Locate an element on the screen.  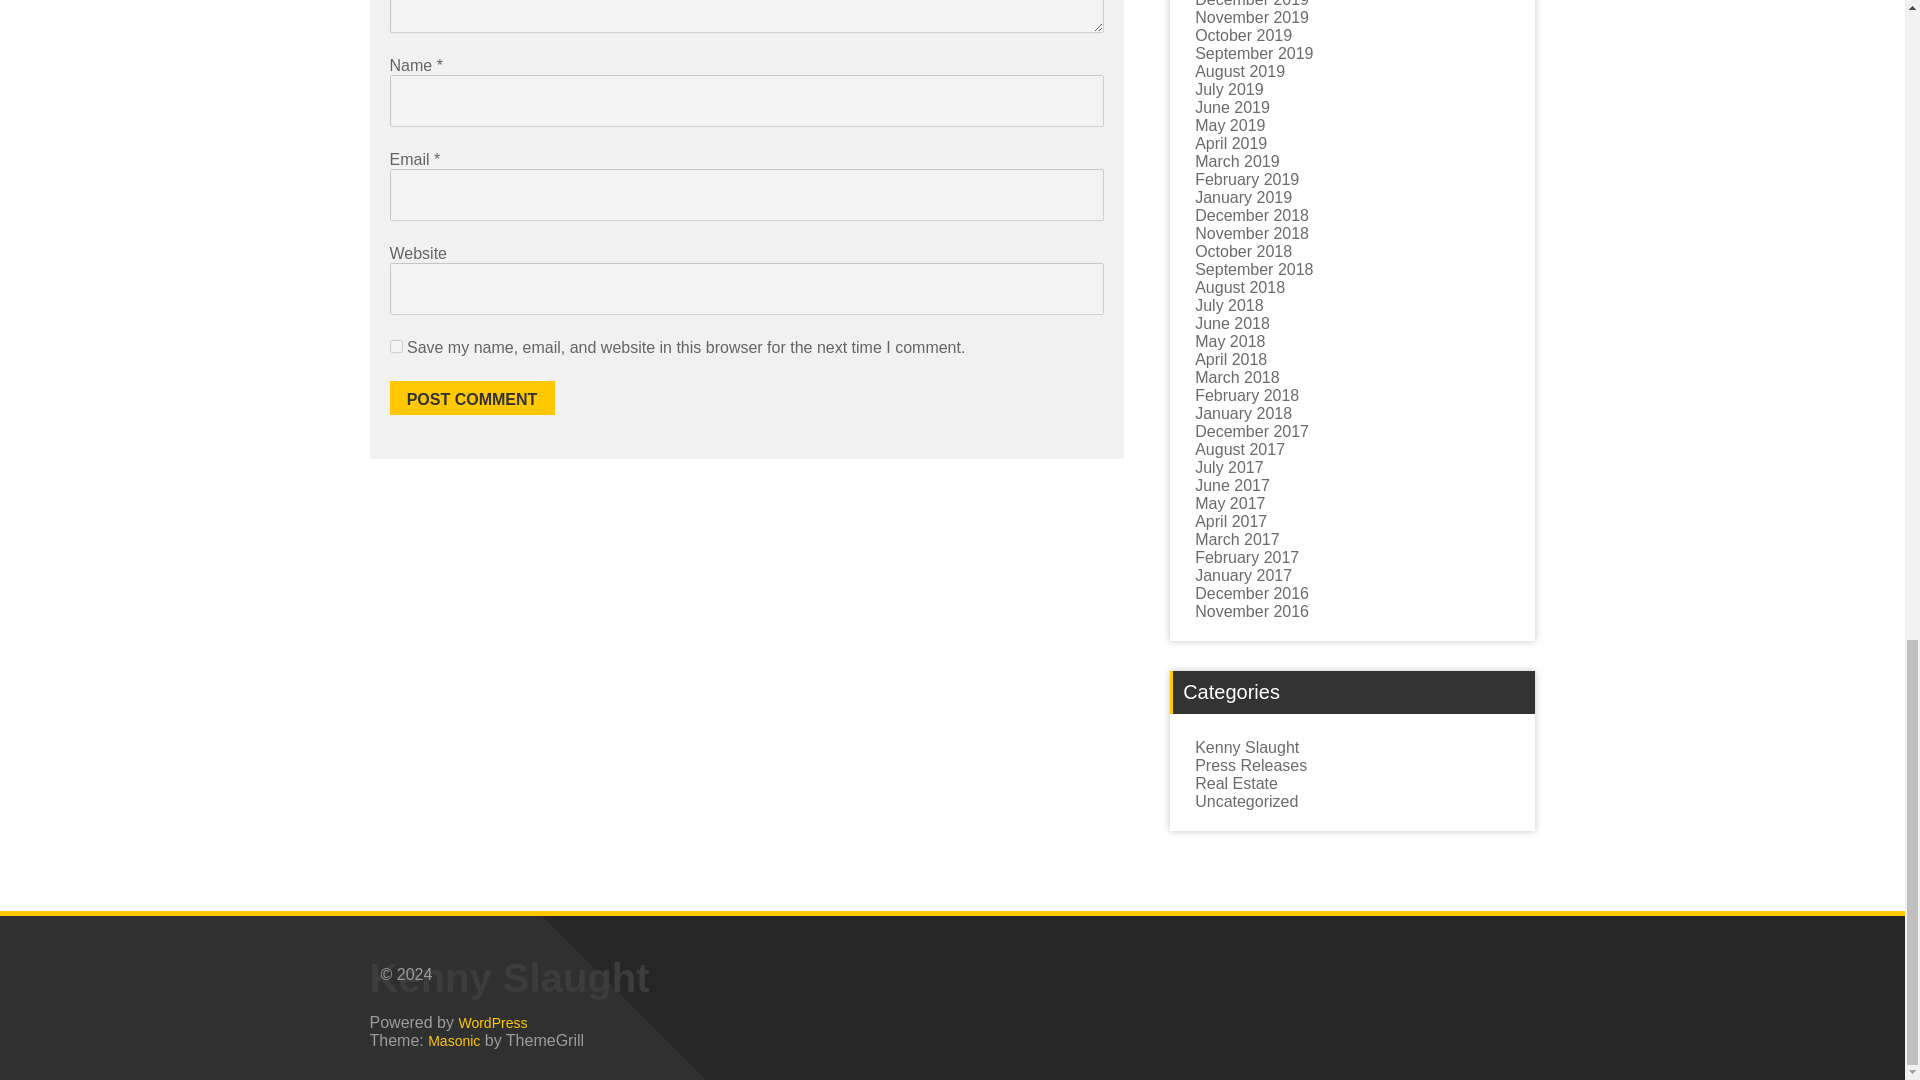
WordPress is located at coordinates (492, 1022).